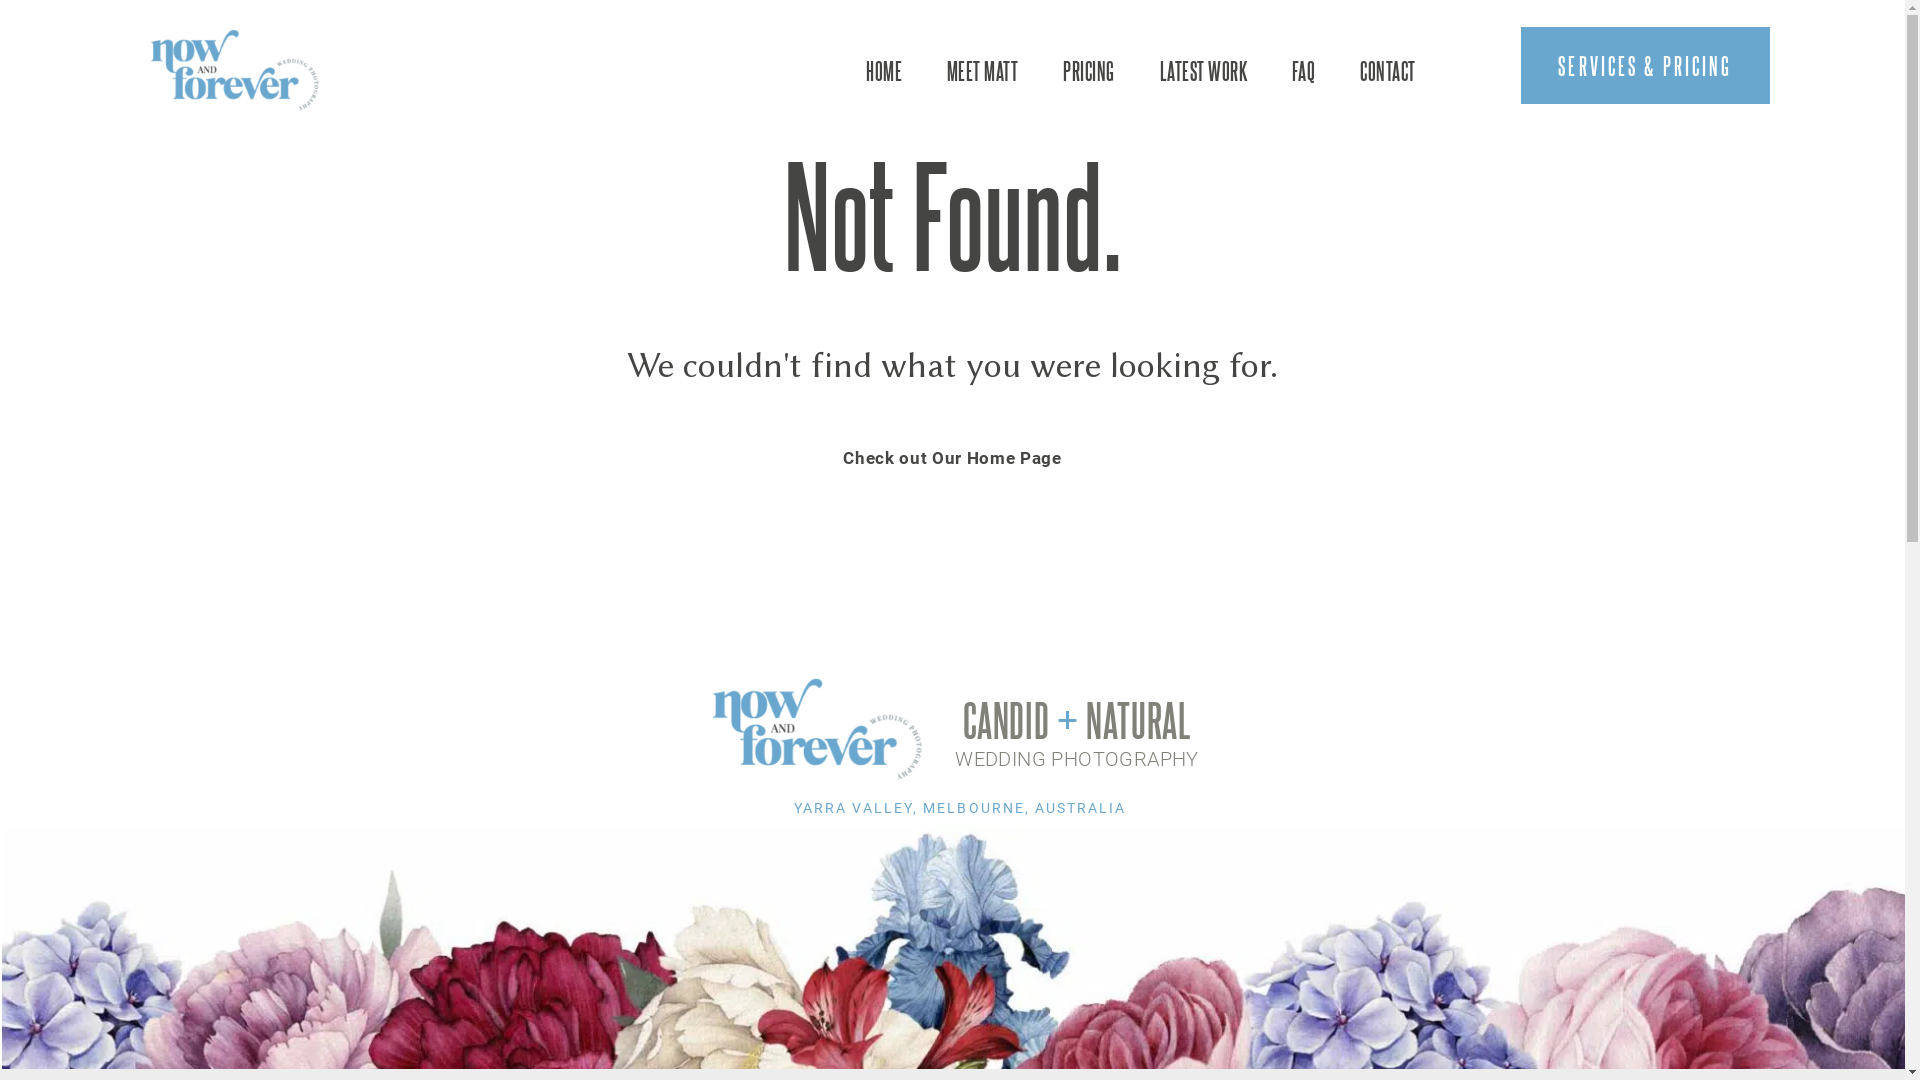 The height and width of the screenshot is (1080, 1920). Describe the element at coordinates (1088, 71) in the screenshot. I see `PRICING` at that location.